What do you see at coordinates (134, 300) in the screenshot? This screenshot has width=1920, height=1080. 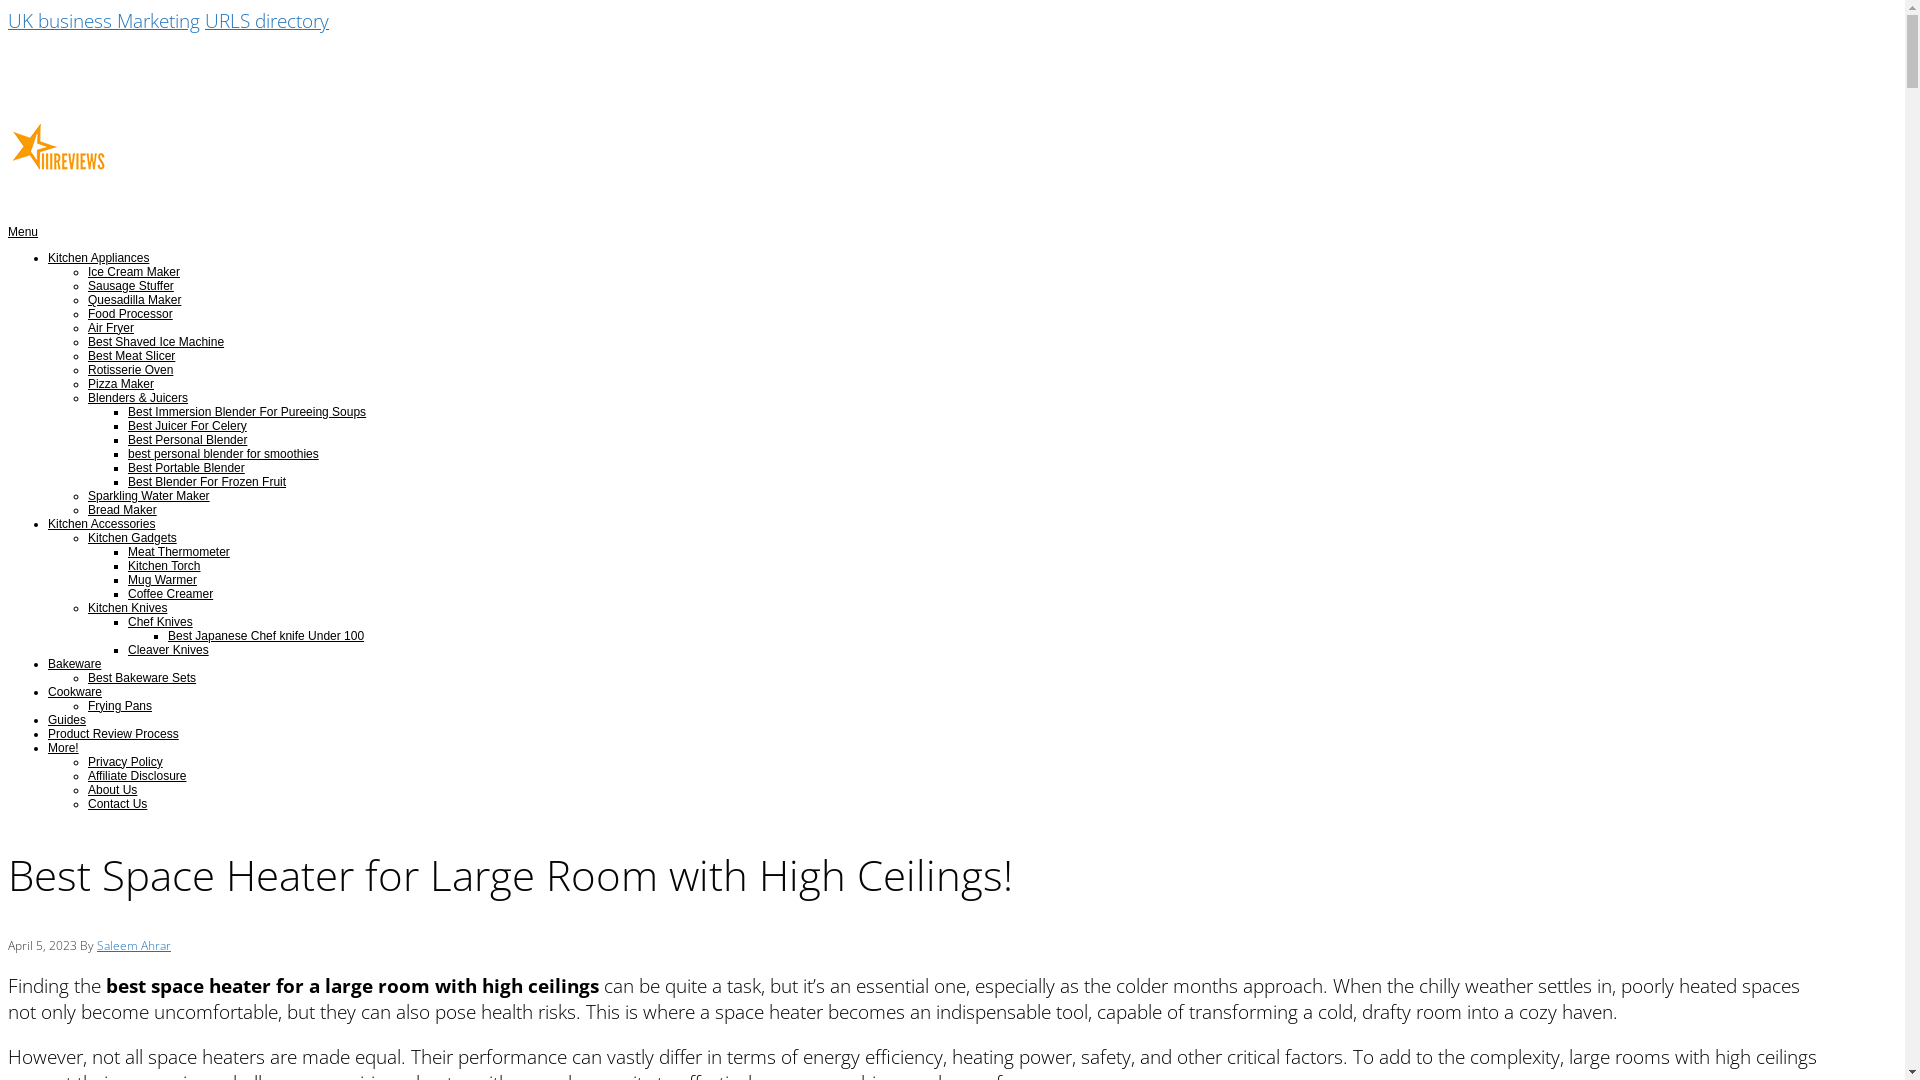 I see `Quesadilla Maker` at bounding box center [134, 300].